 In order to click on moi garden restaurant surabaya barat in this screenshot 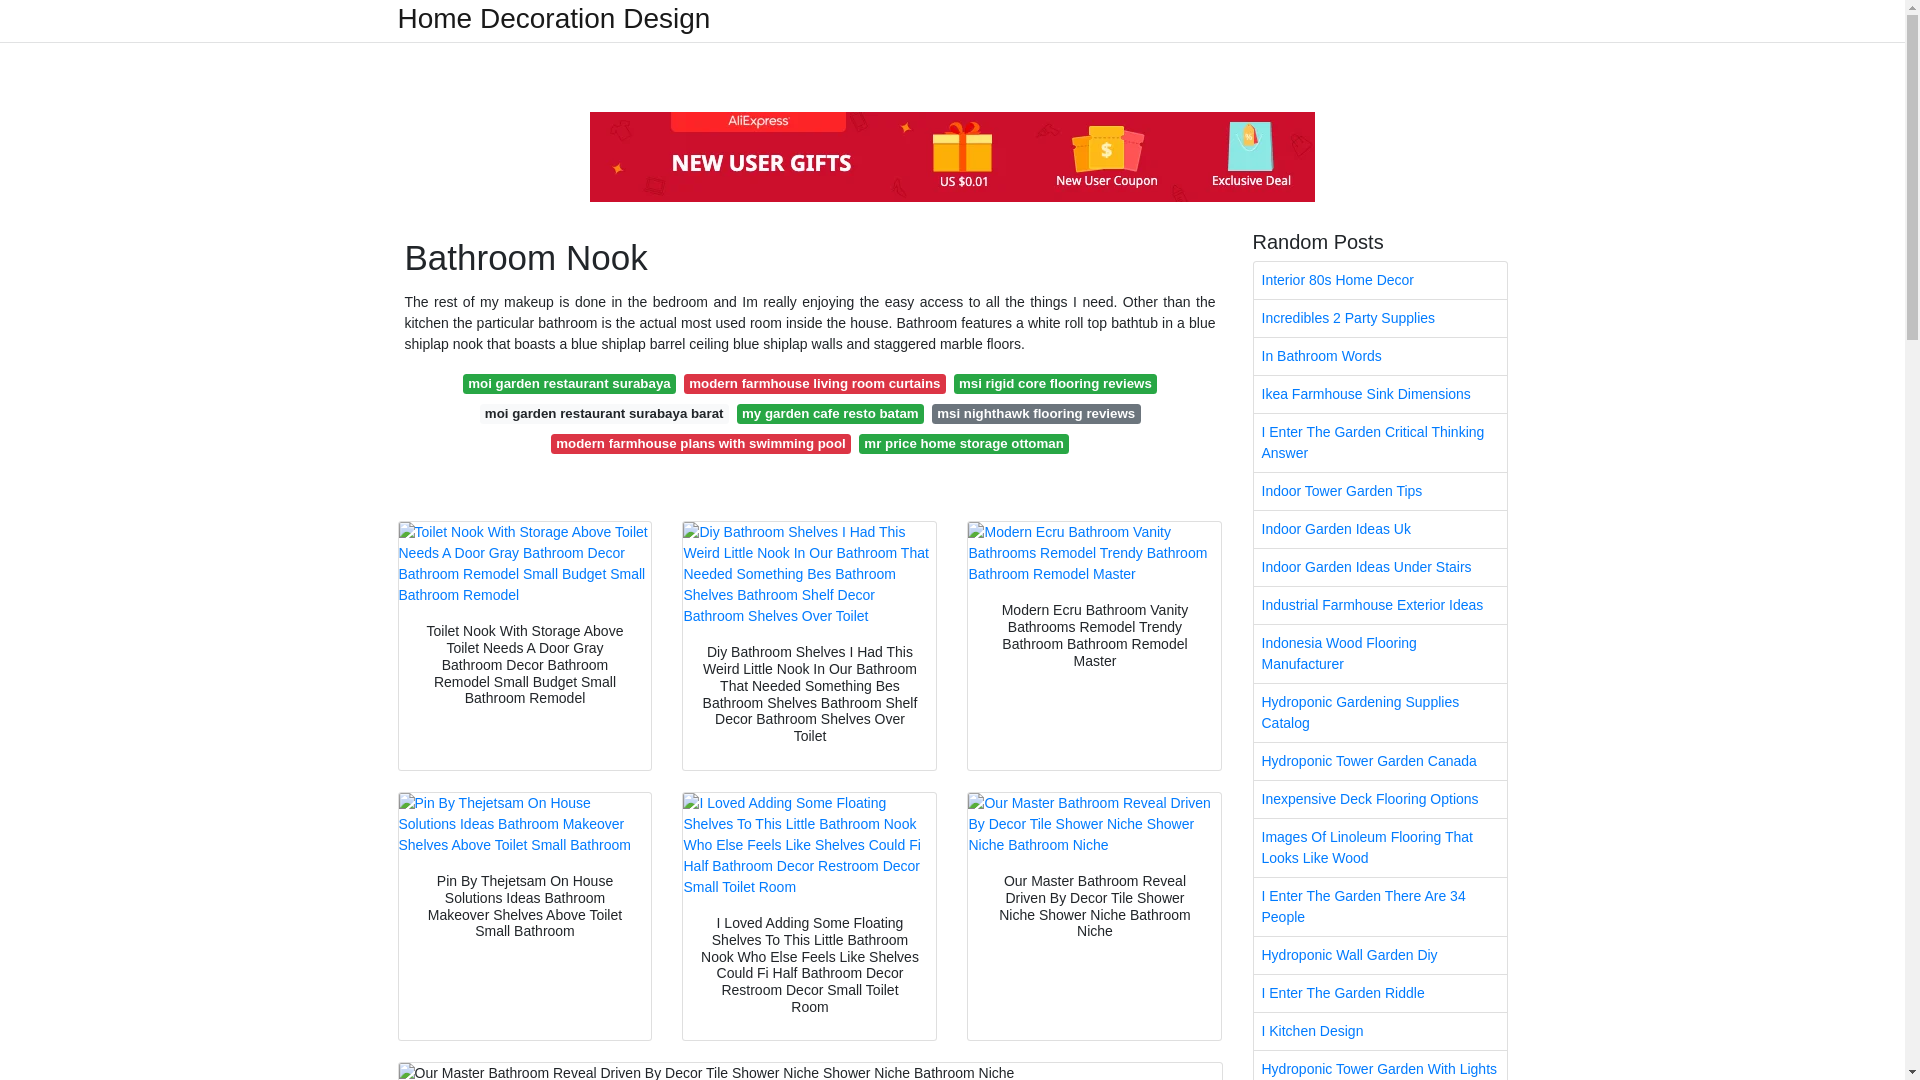, I will do `click(604, 414)`.